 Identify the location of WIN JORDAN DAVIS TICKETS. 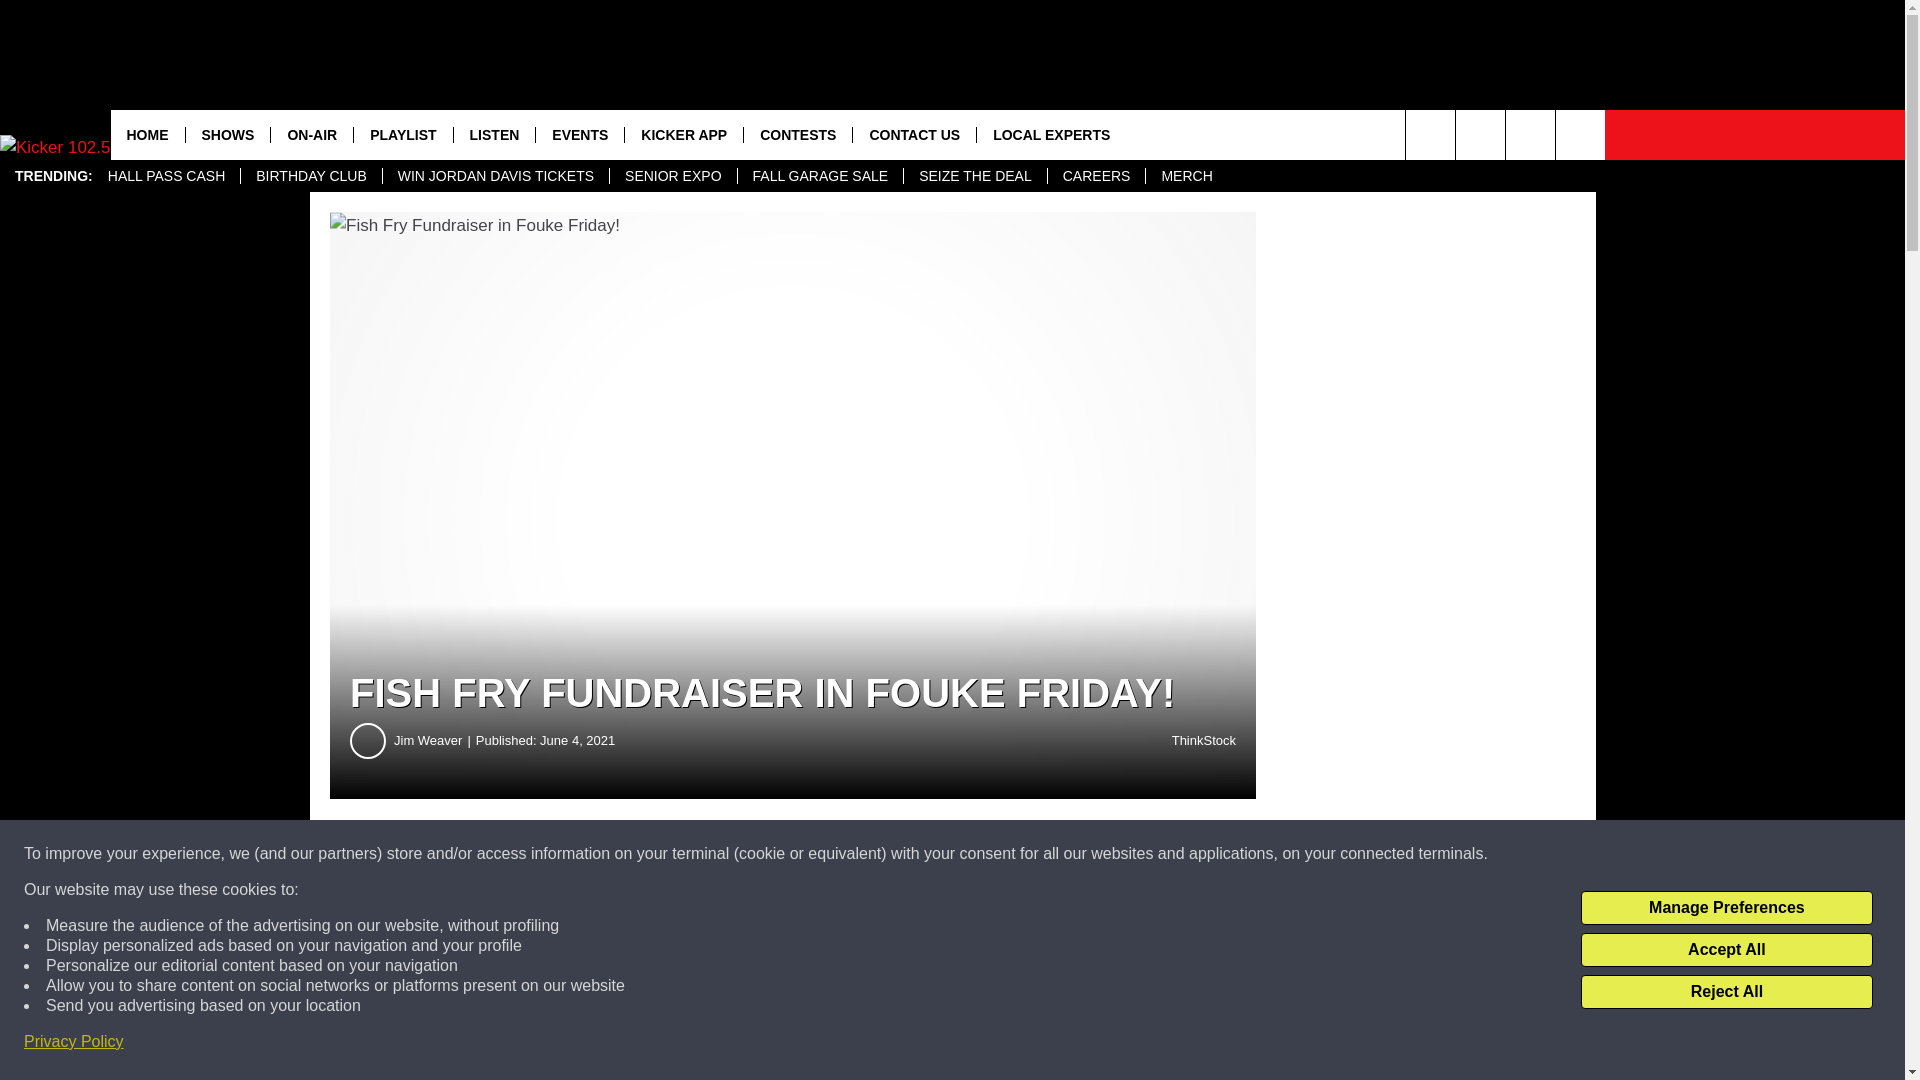
(495, 176).